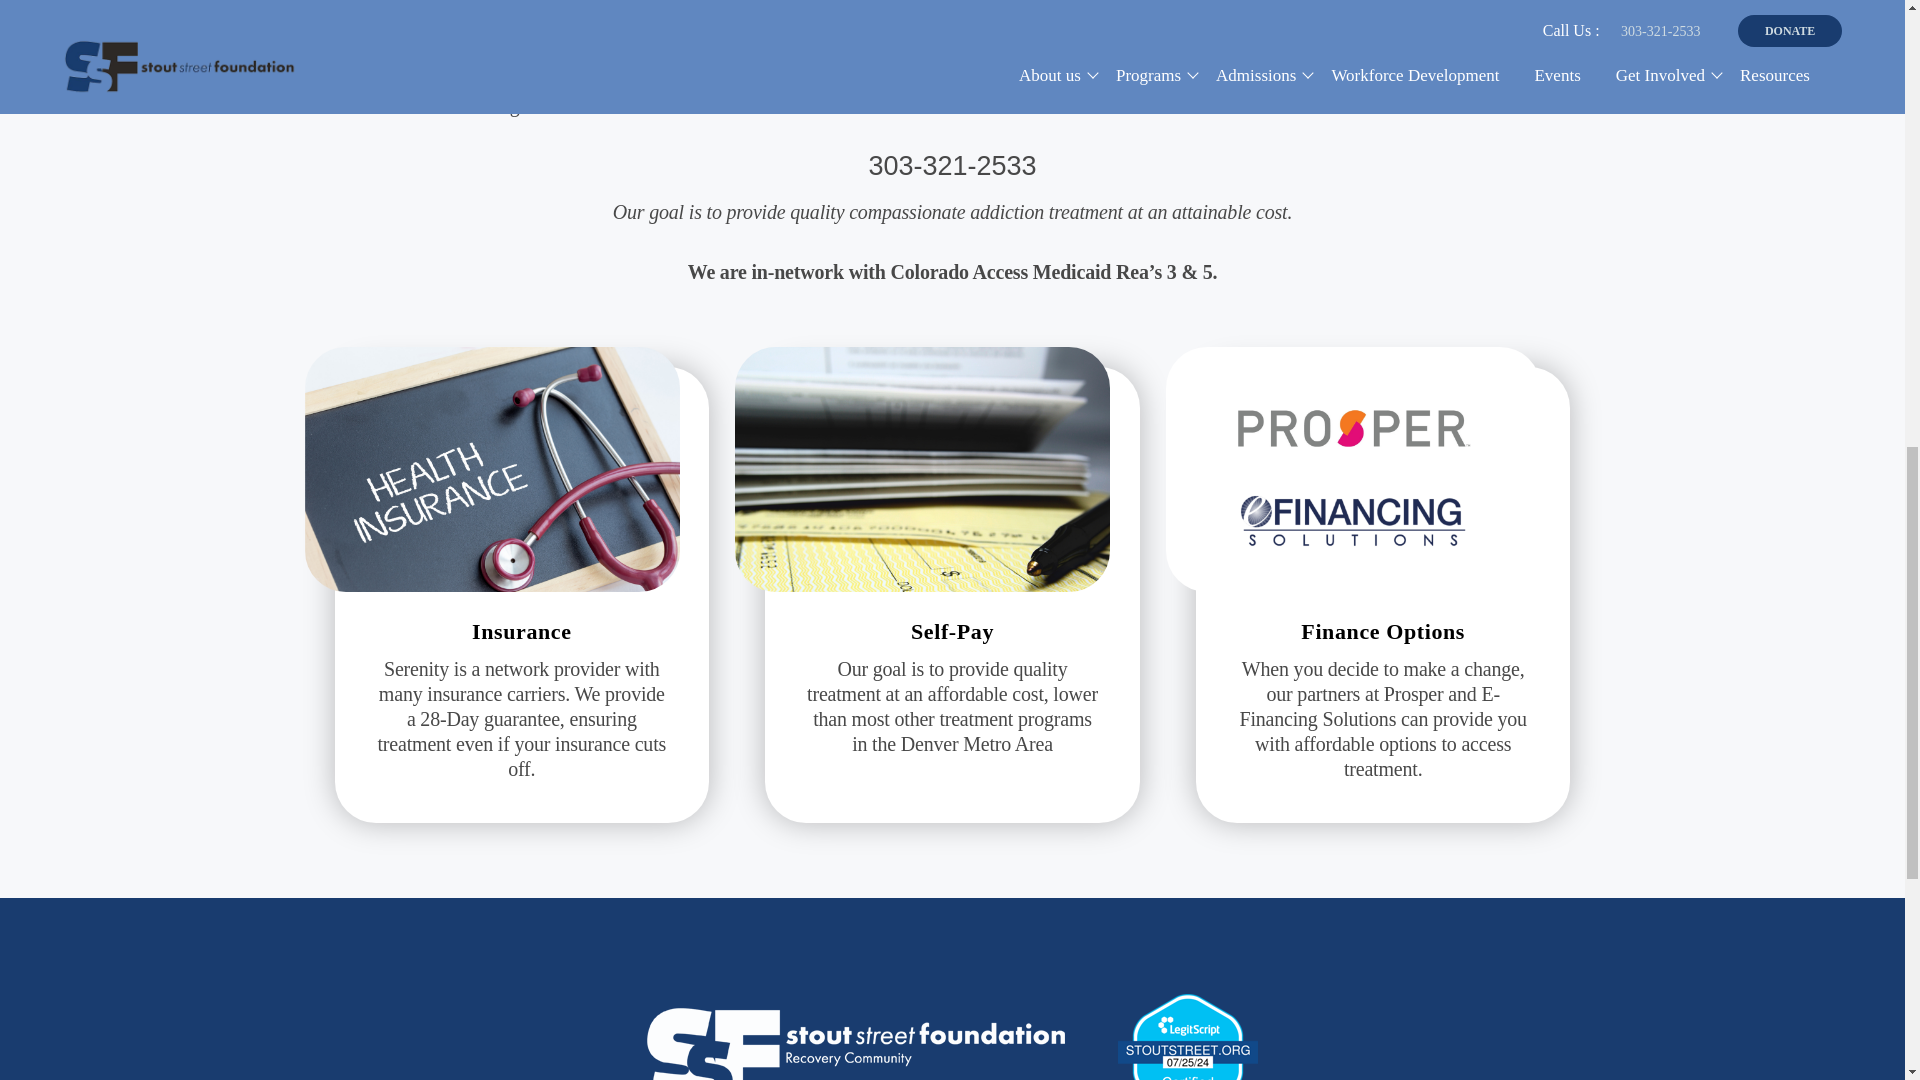 The width and height of the screenshot is (1920, 1080). I want to click on View Post, so click(1353, 362).